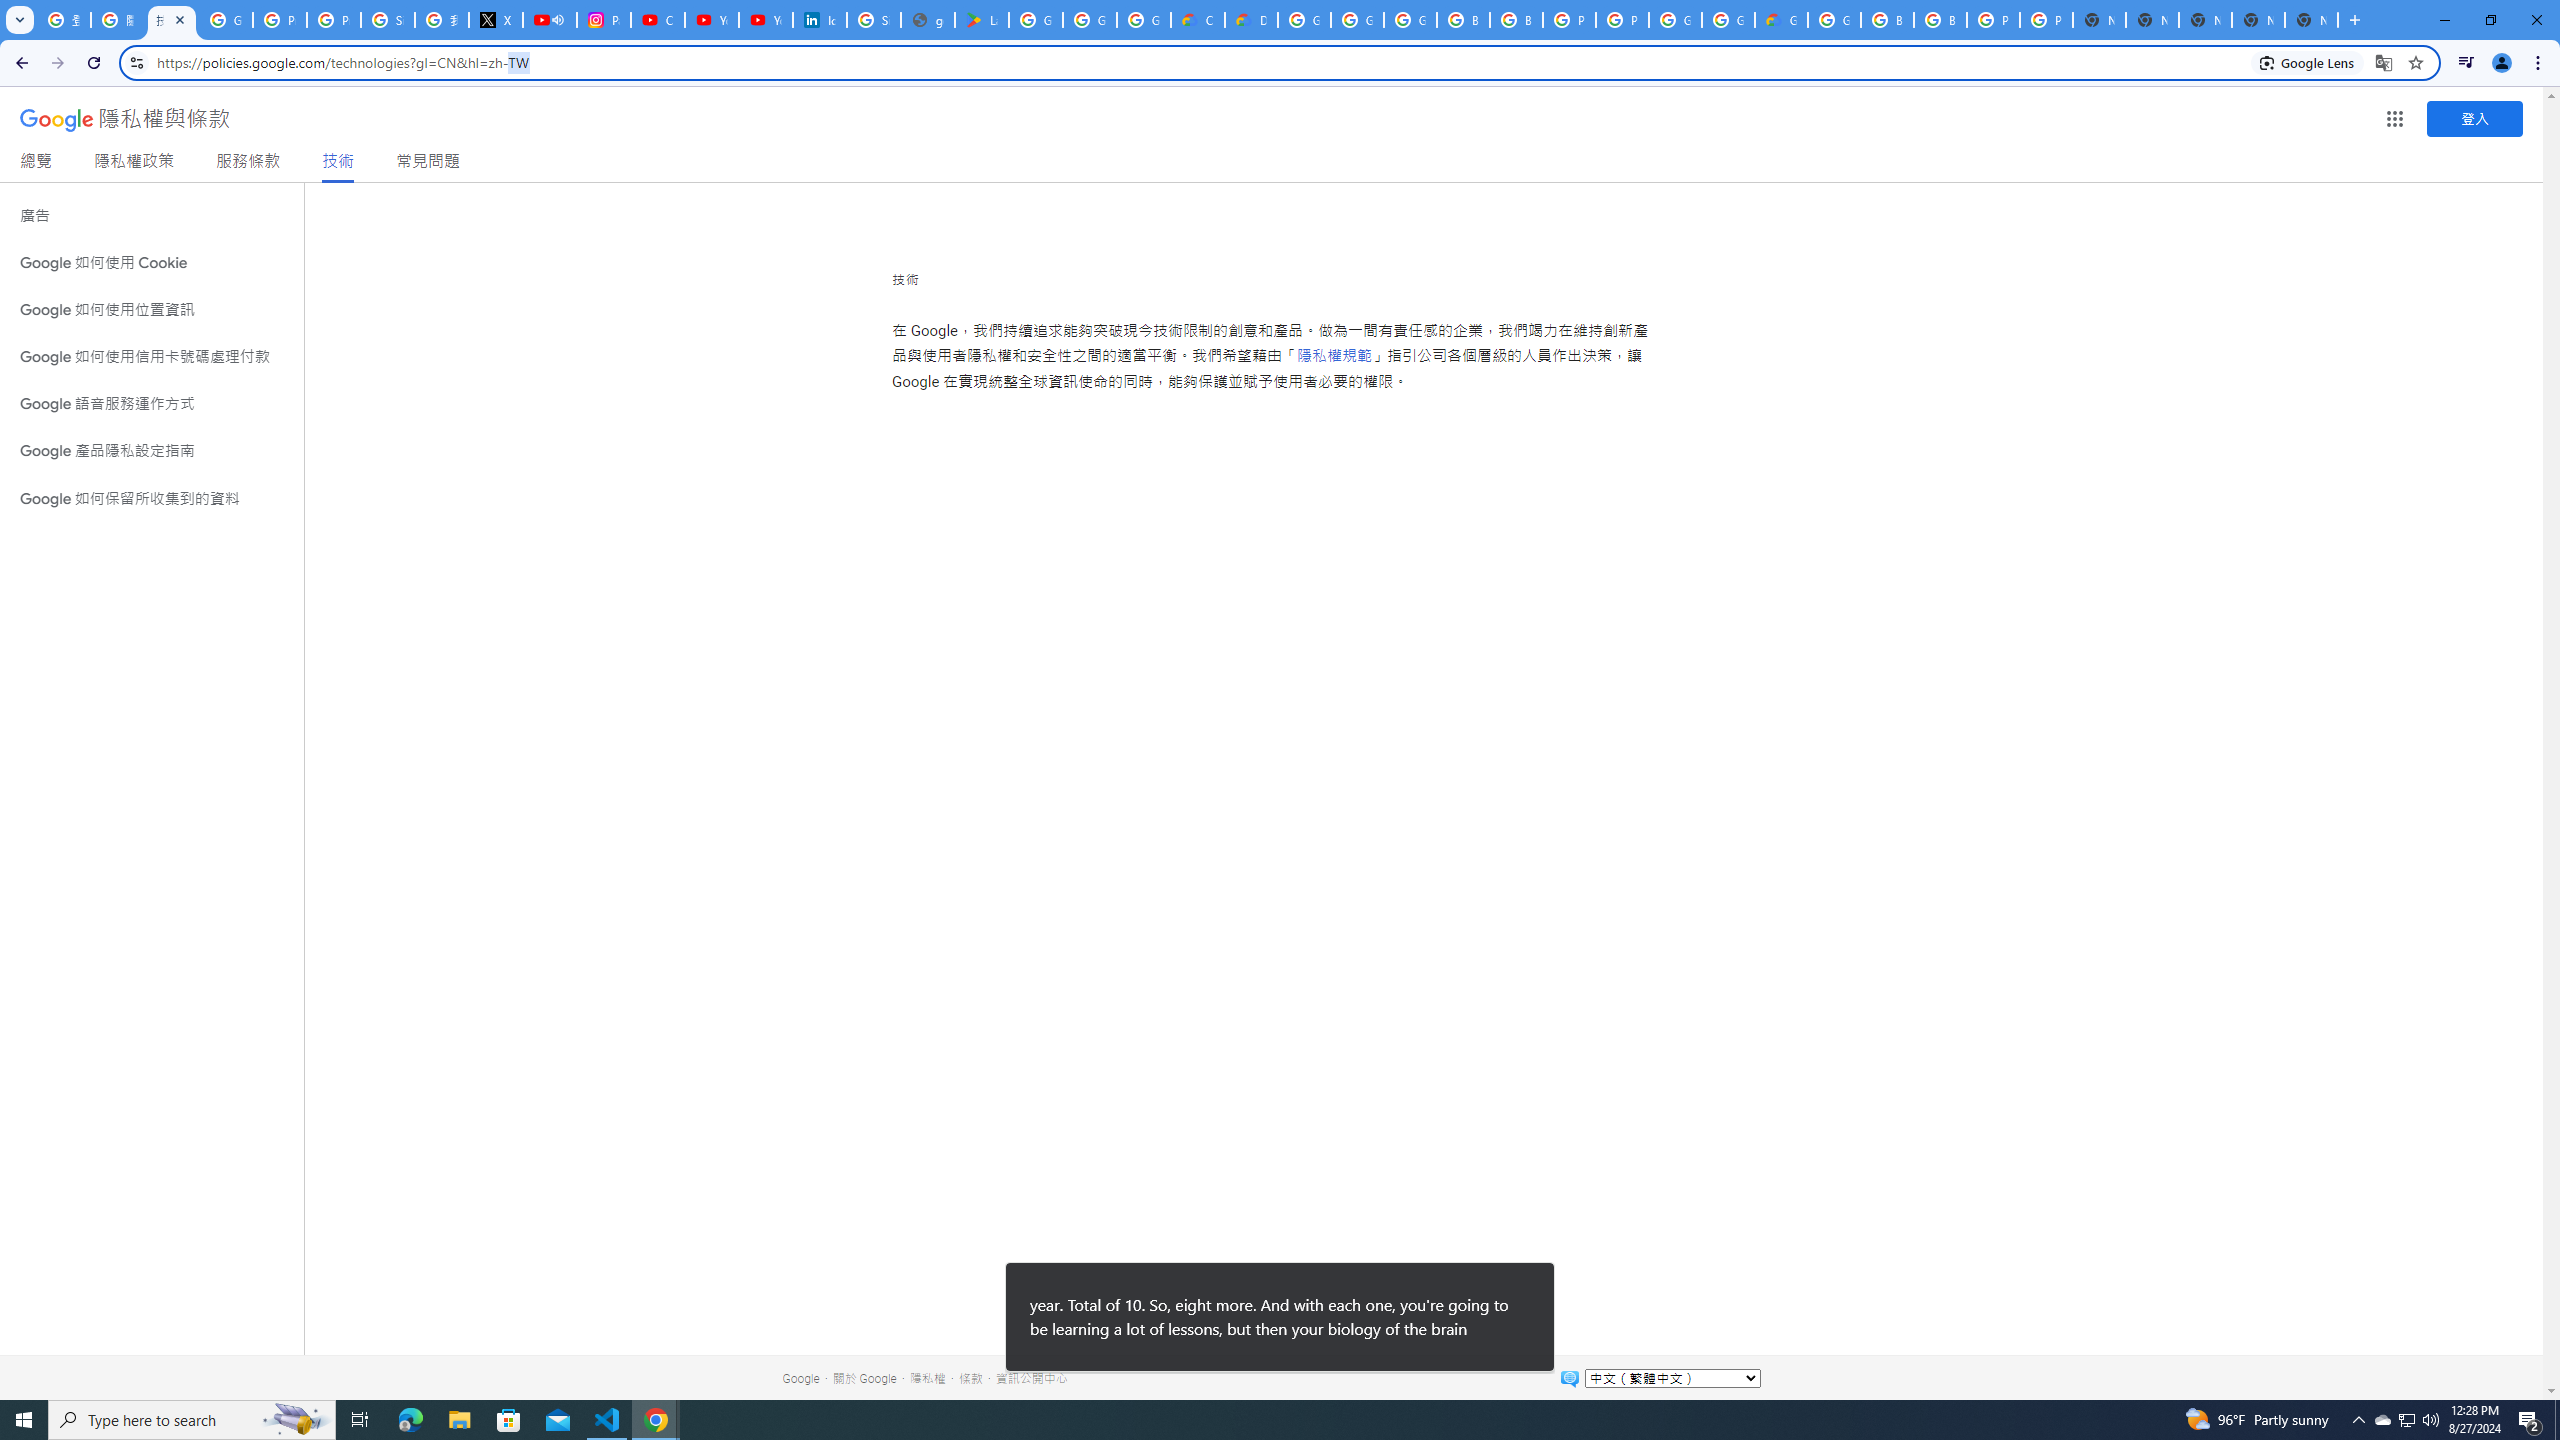 The image size is (2560, 1440). What do you see at coordinates (2306, 62) in the screenshot?
I see `Search with Google Lens` at bounding box center [2306, 62].